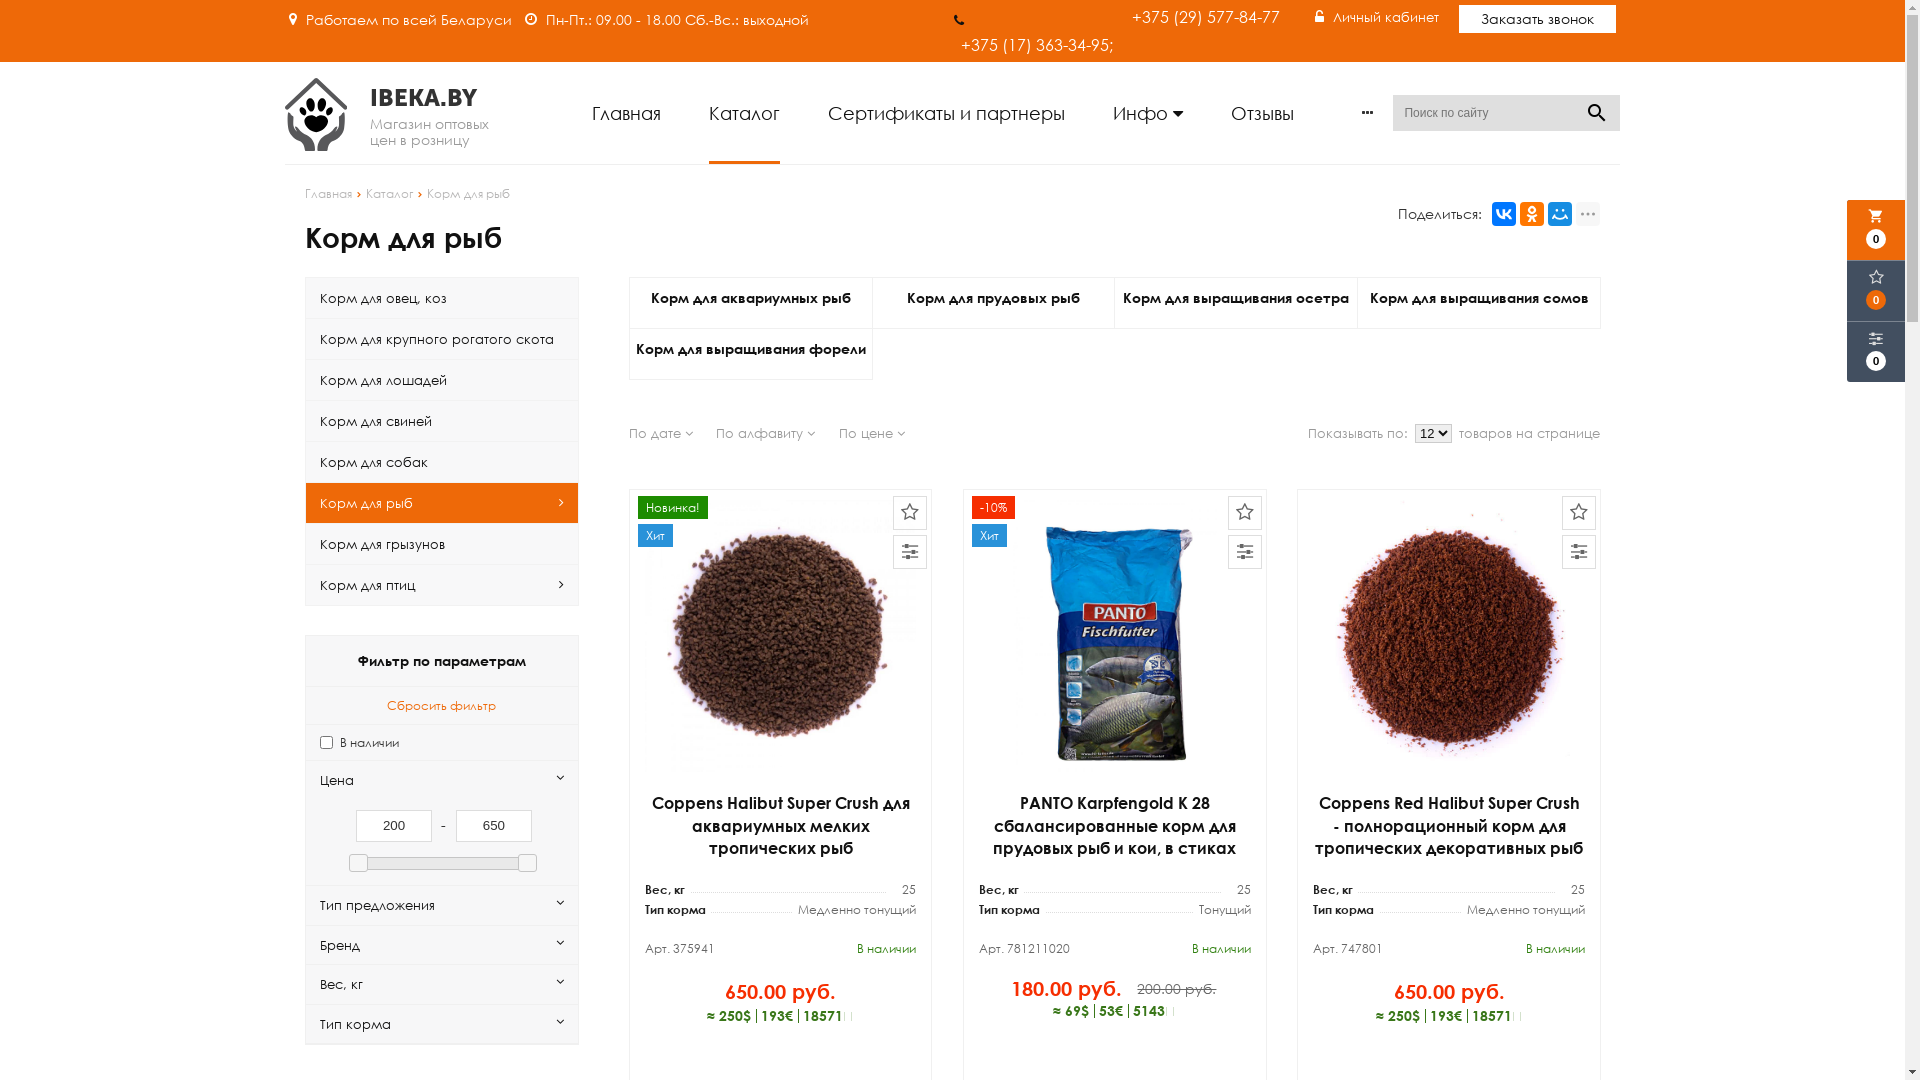  What do you see at coordinates (1876, 291) in the screenshot?
I see `0` at bounding box center [1876, 291].